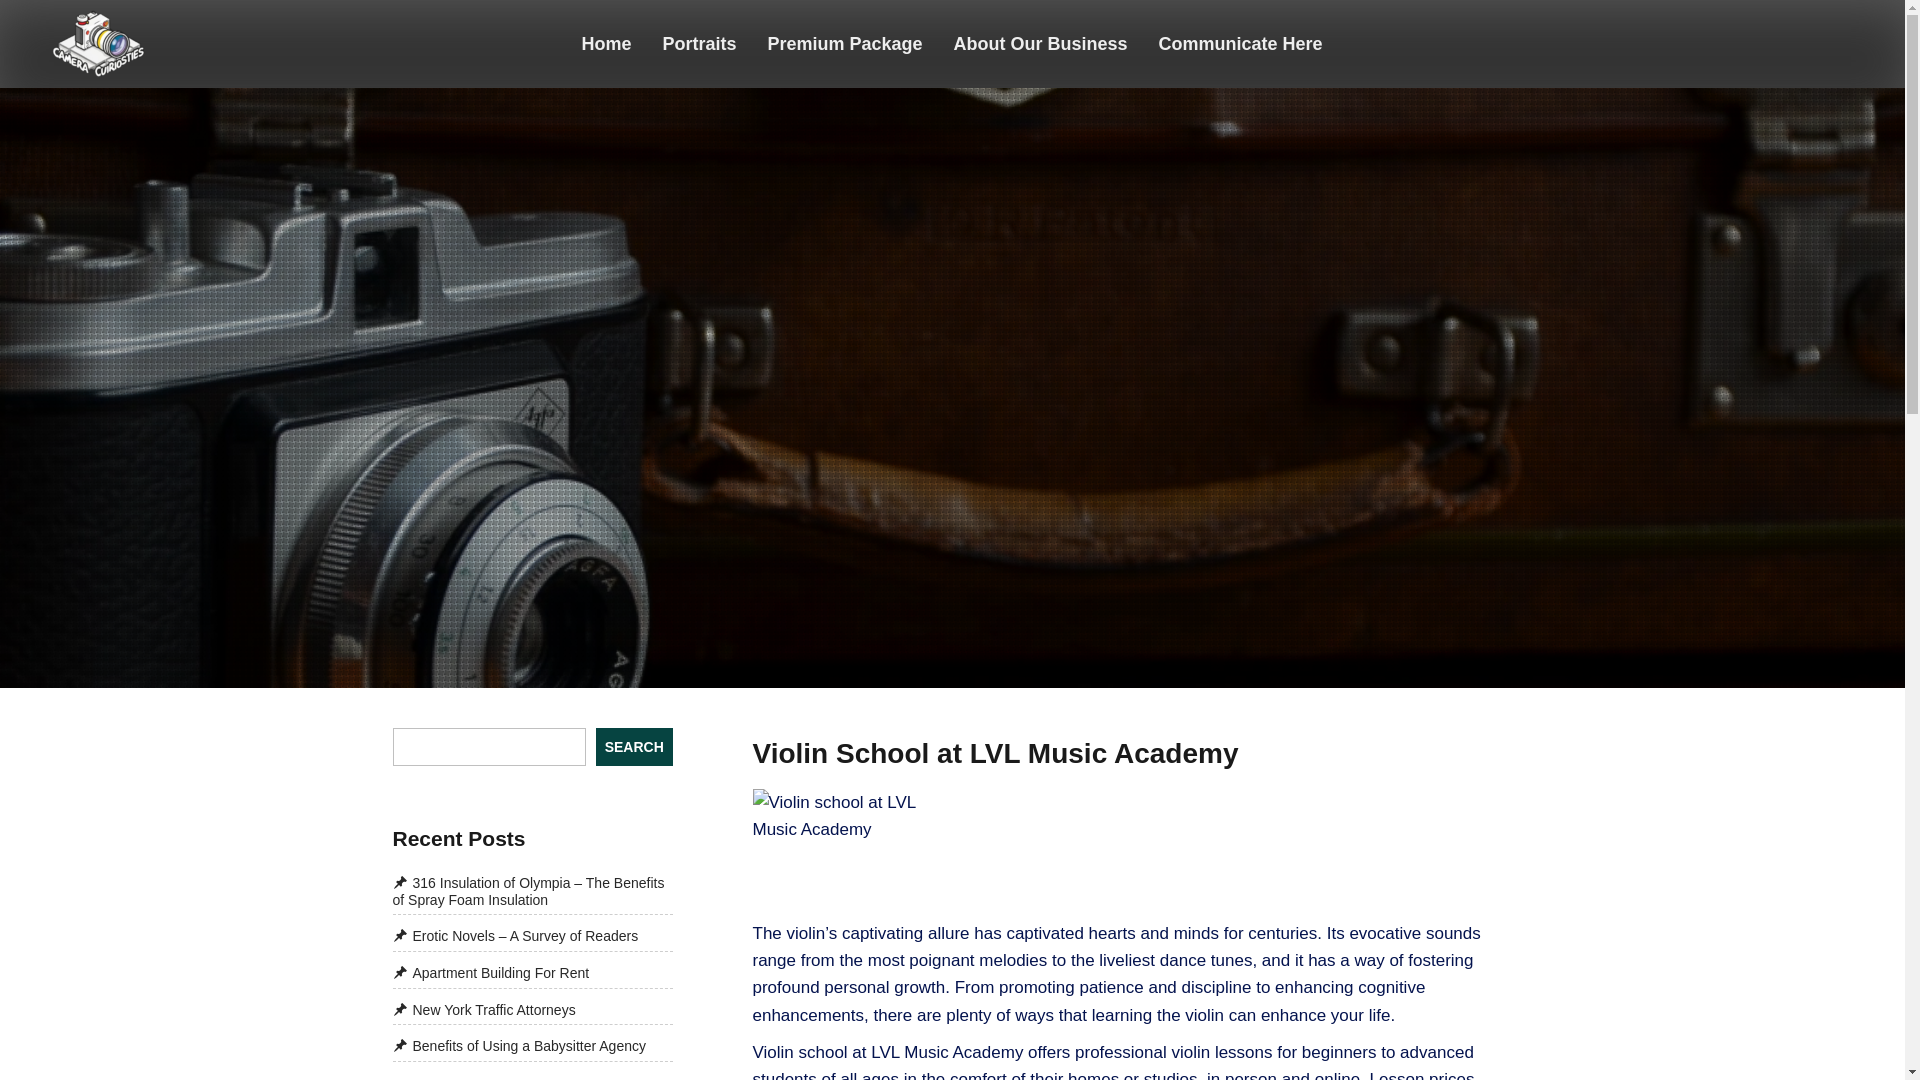 This screenshot has width=1920, height=1080. What do you see at coordinates (606, 43) in the screenshot?
I see `Home` at bounding box center [606, 43].